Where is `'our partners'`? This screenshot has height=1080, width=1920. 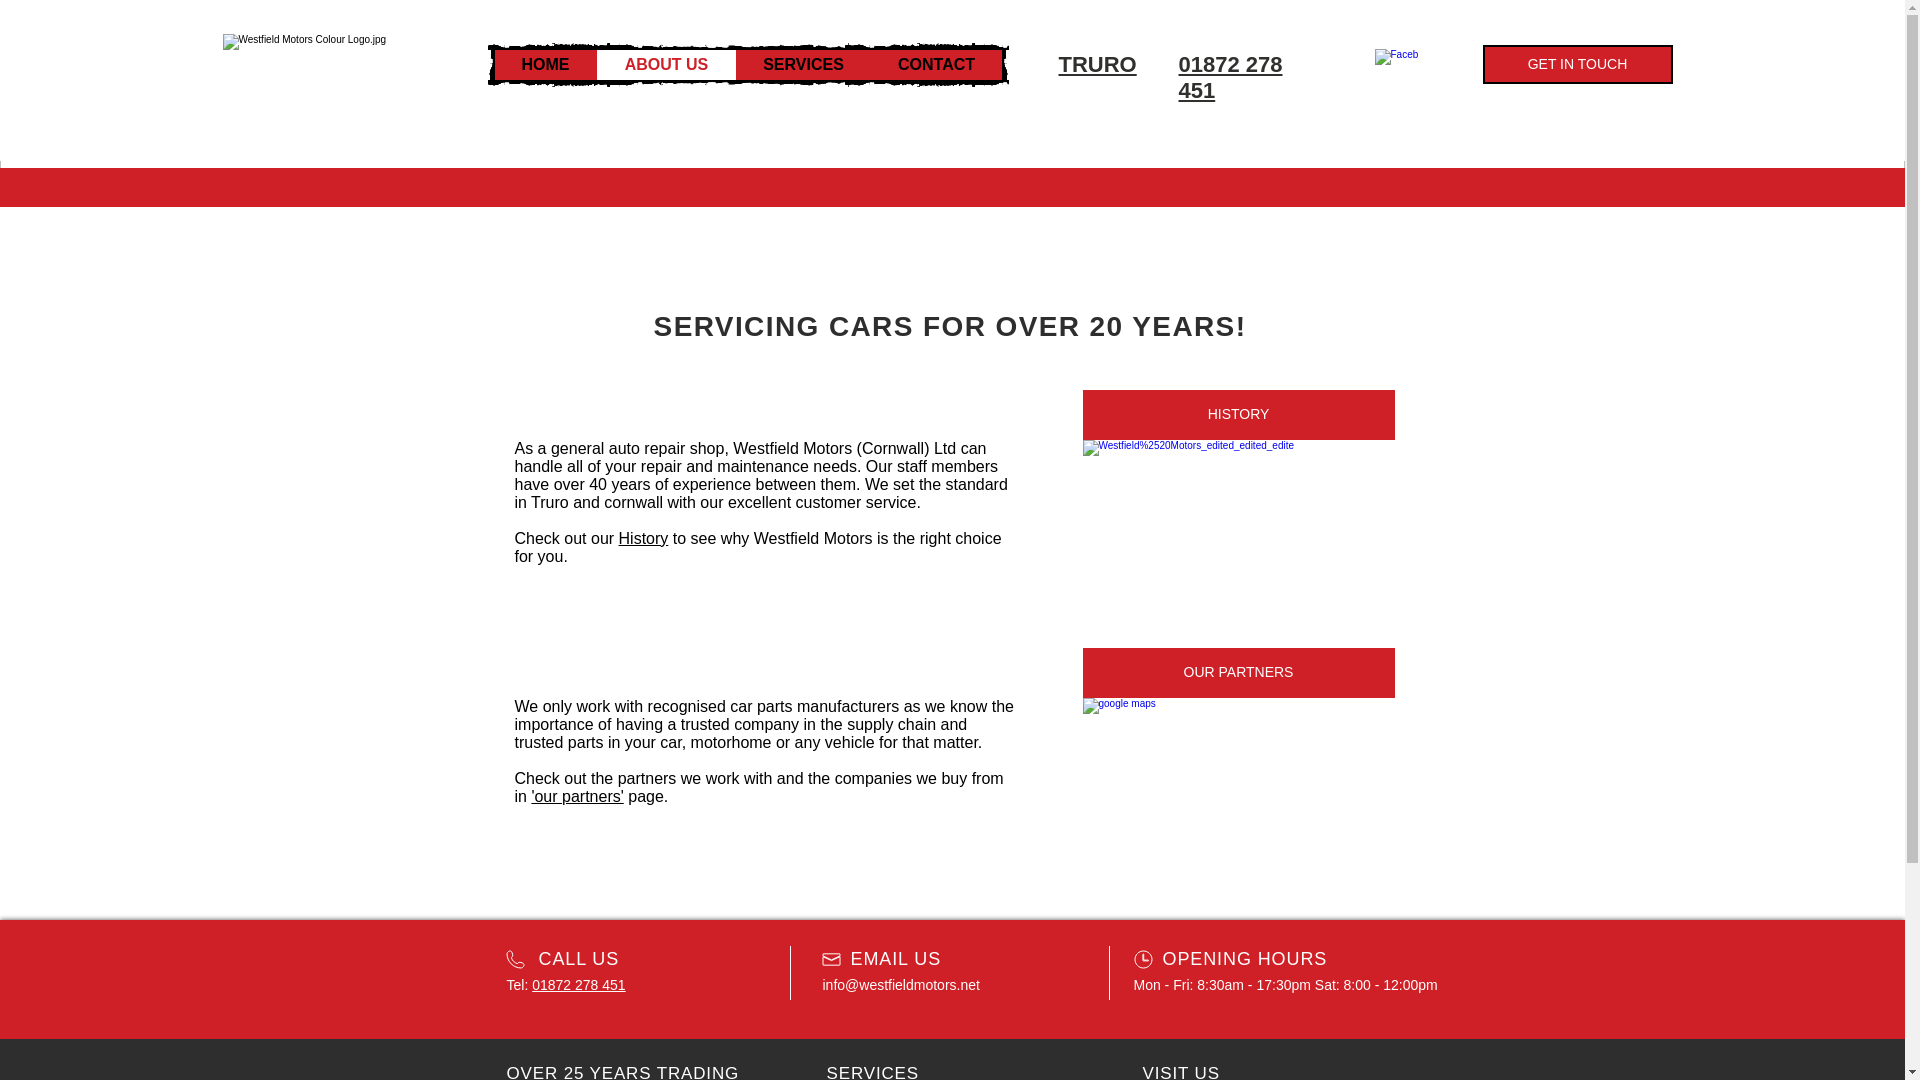
'our partners' is located at coordinates (576, 796).